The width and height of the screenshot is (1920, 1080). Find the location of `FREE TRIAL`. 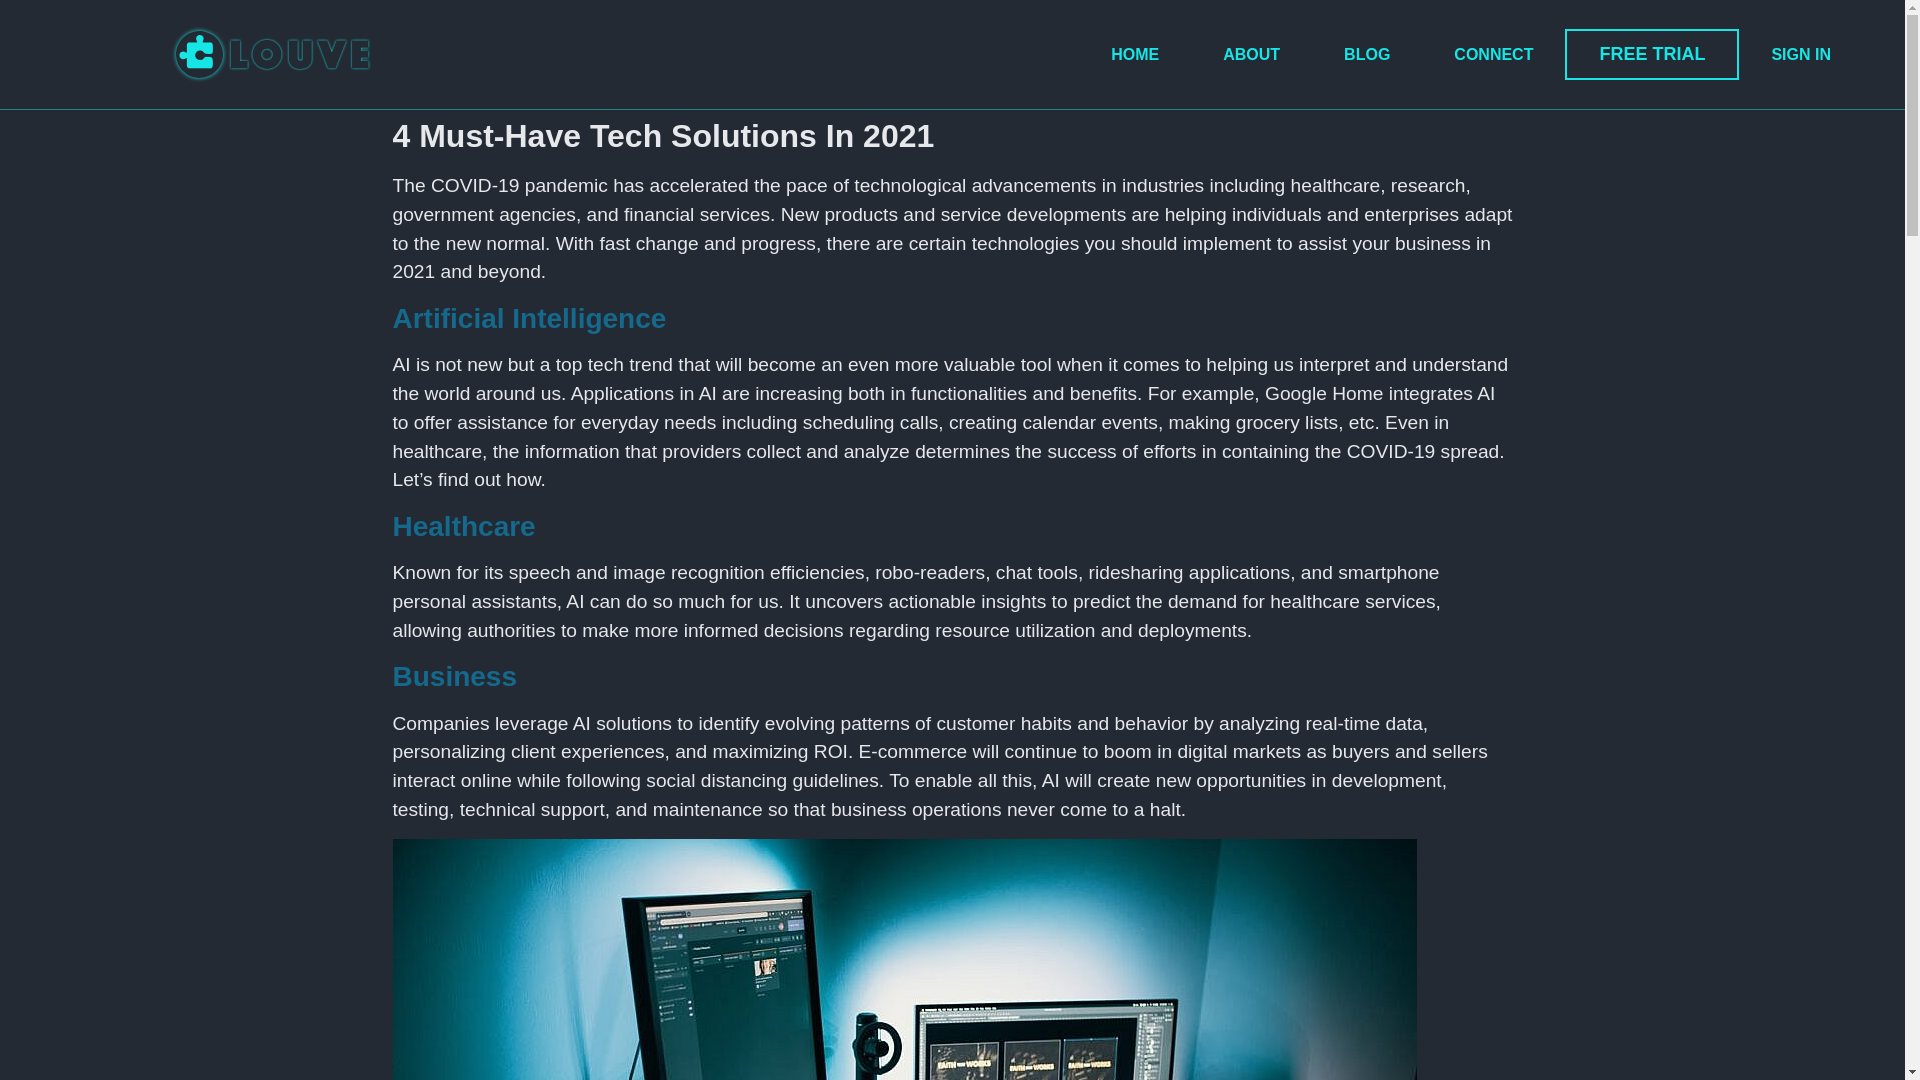

FREE TRIAL is located at coordinates (1652, 54).